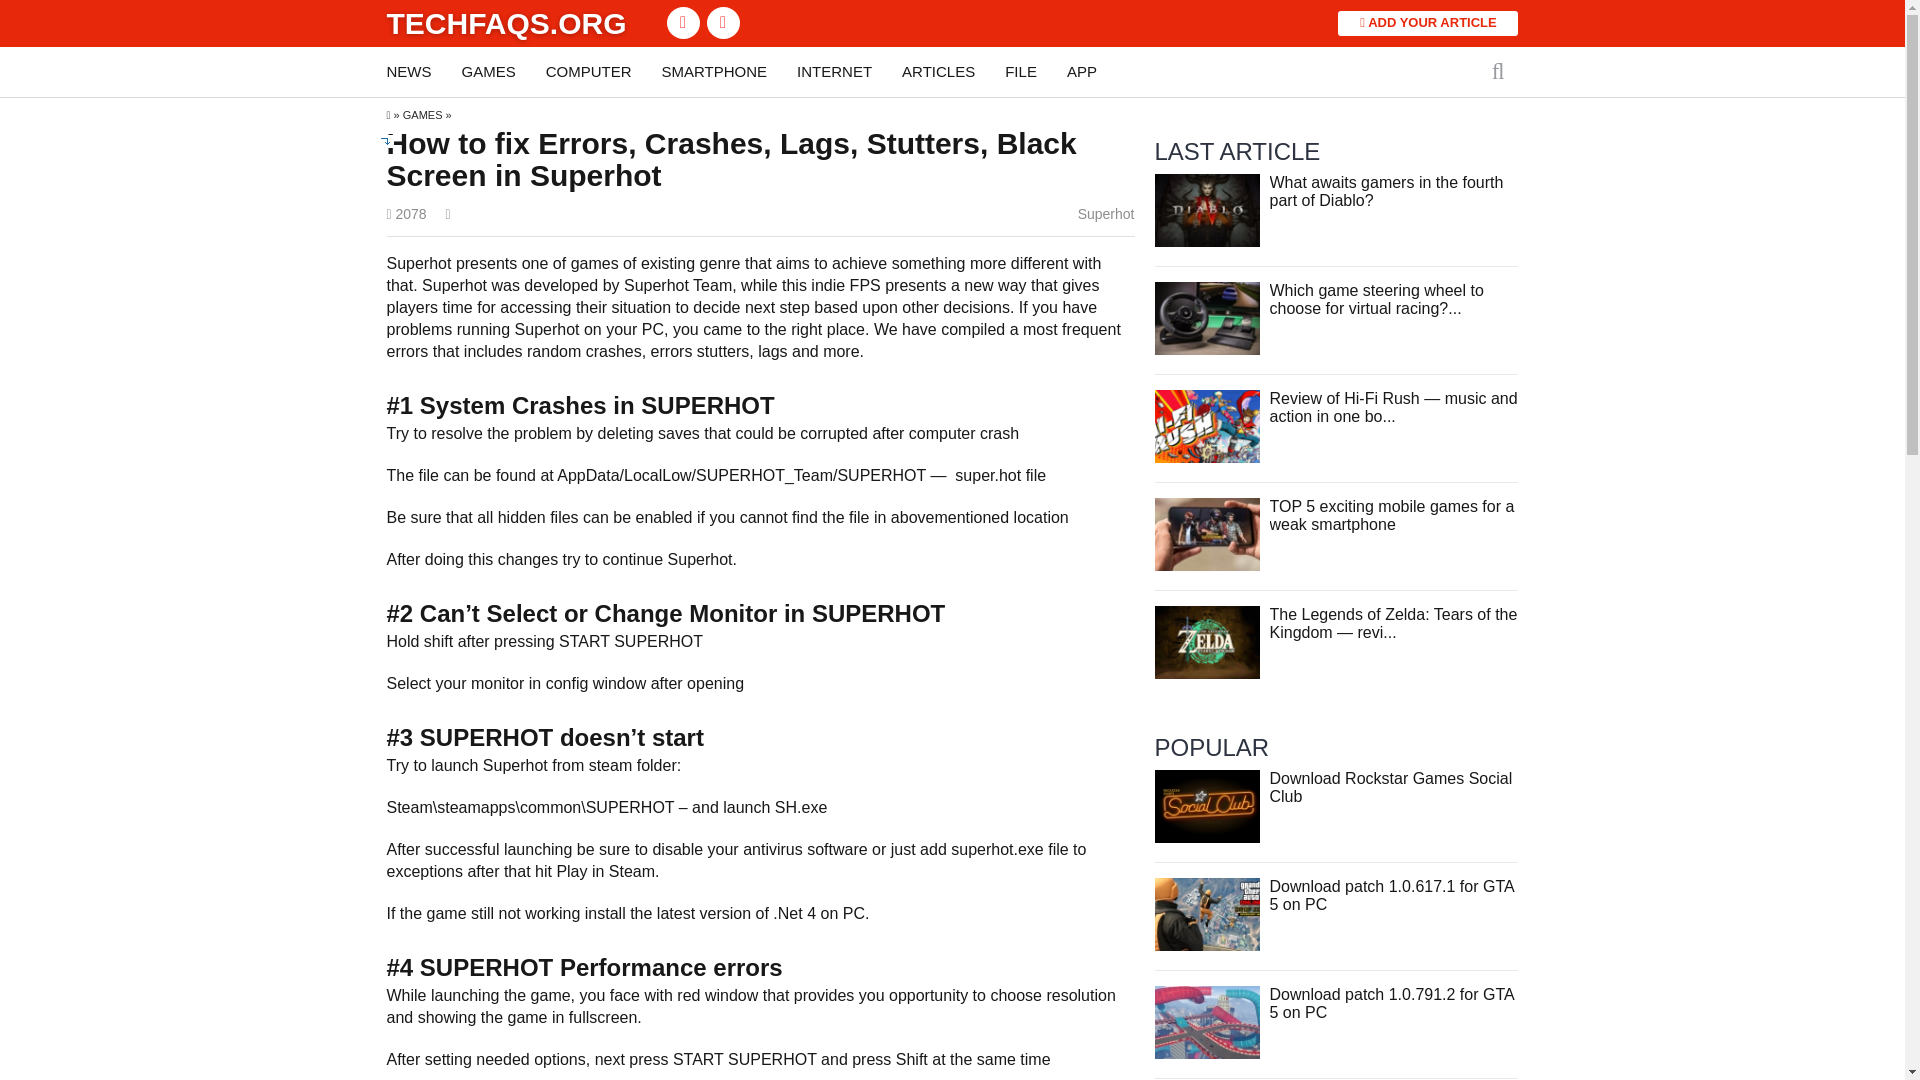  Describe the element at coordinates (1206, 209) in the screenshot. I see `What awaits gamers in the fourth part of Diablo?` at that location.